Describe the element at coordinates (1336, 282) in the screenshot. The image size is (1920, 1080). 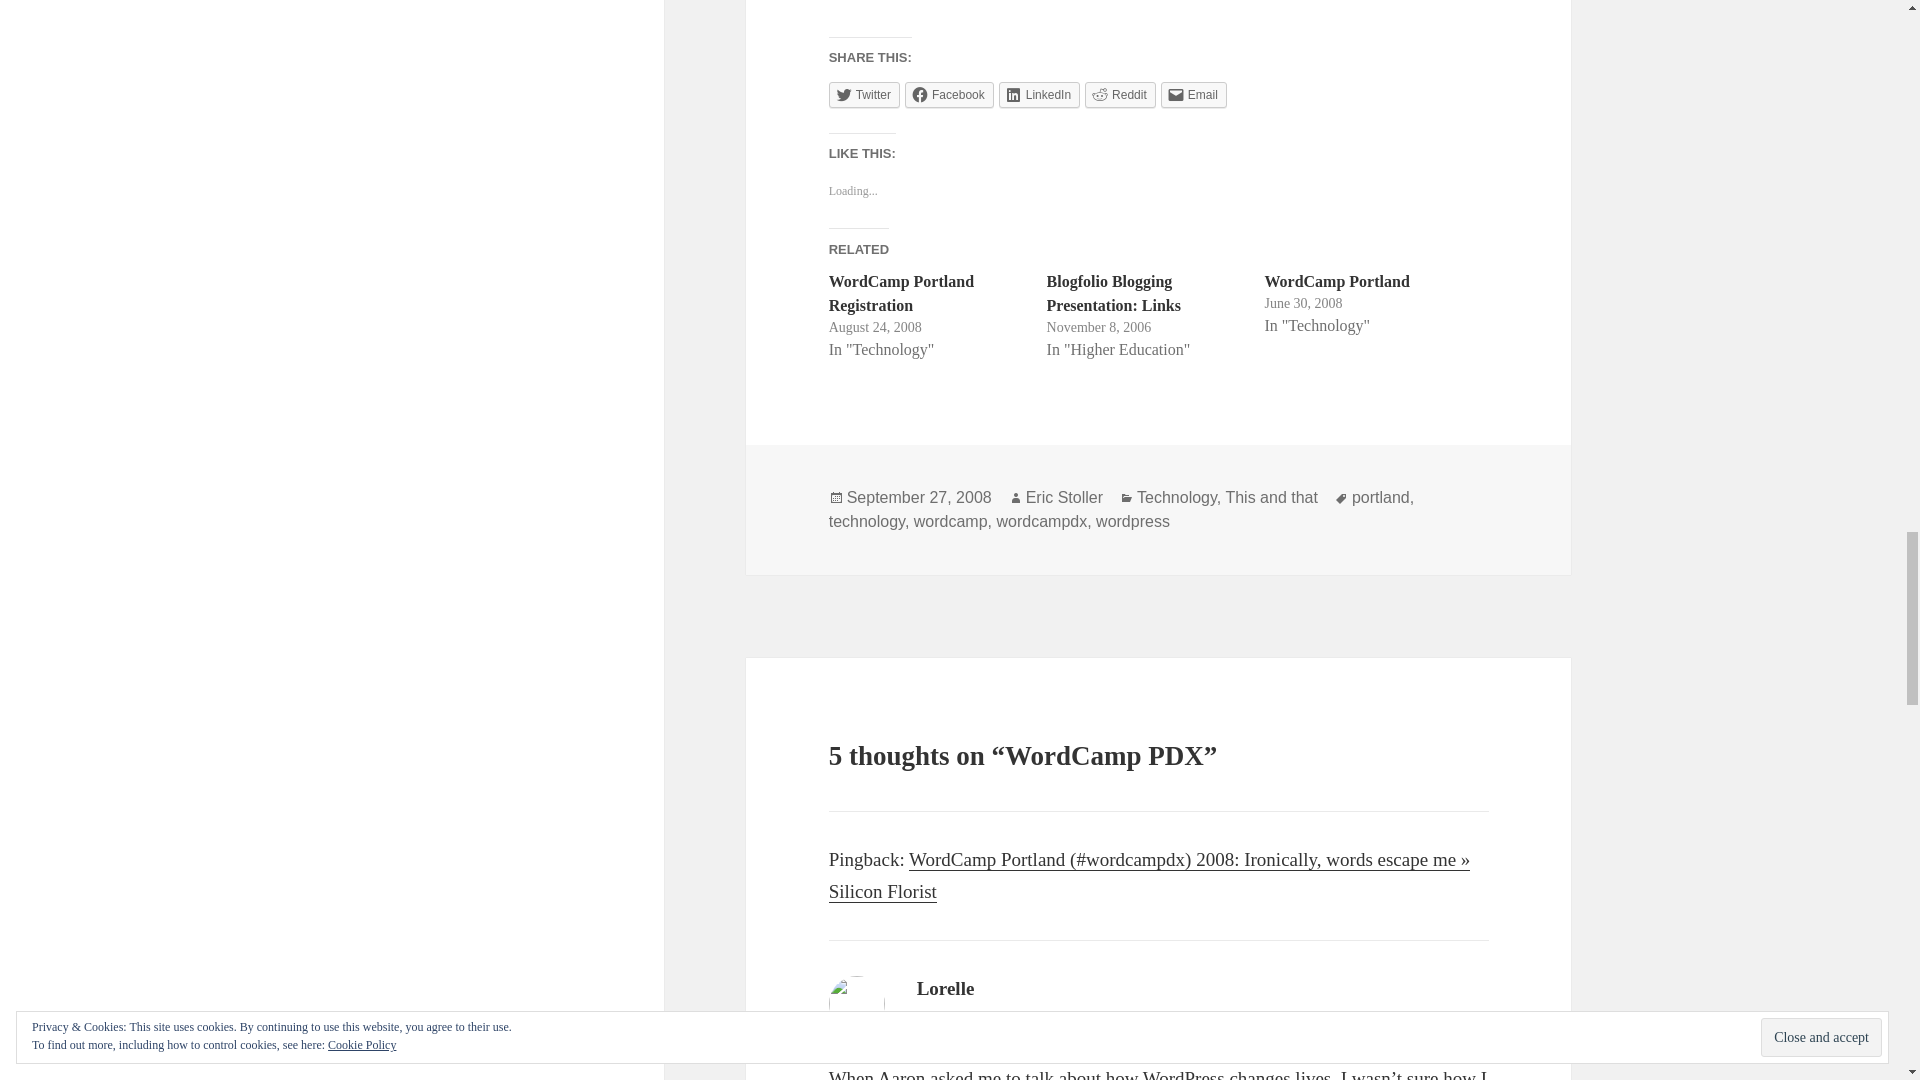
I see `WordCamp Portland` at that location.